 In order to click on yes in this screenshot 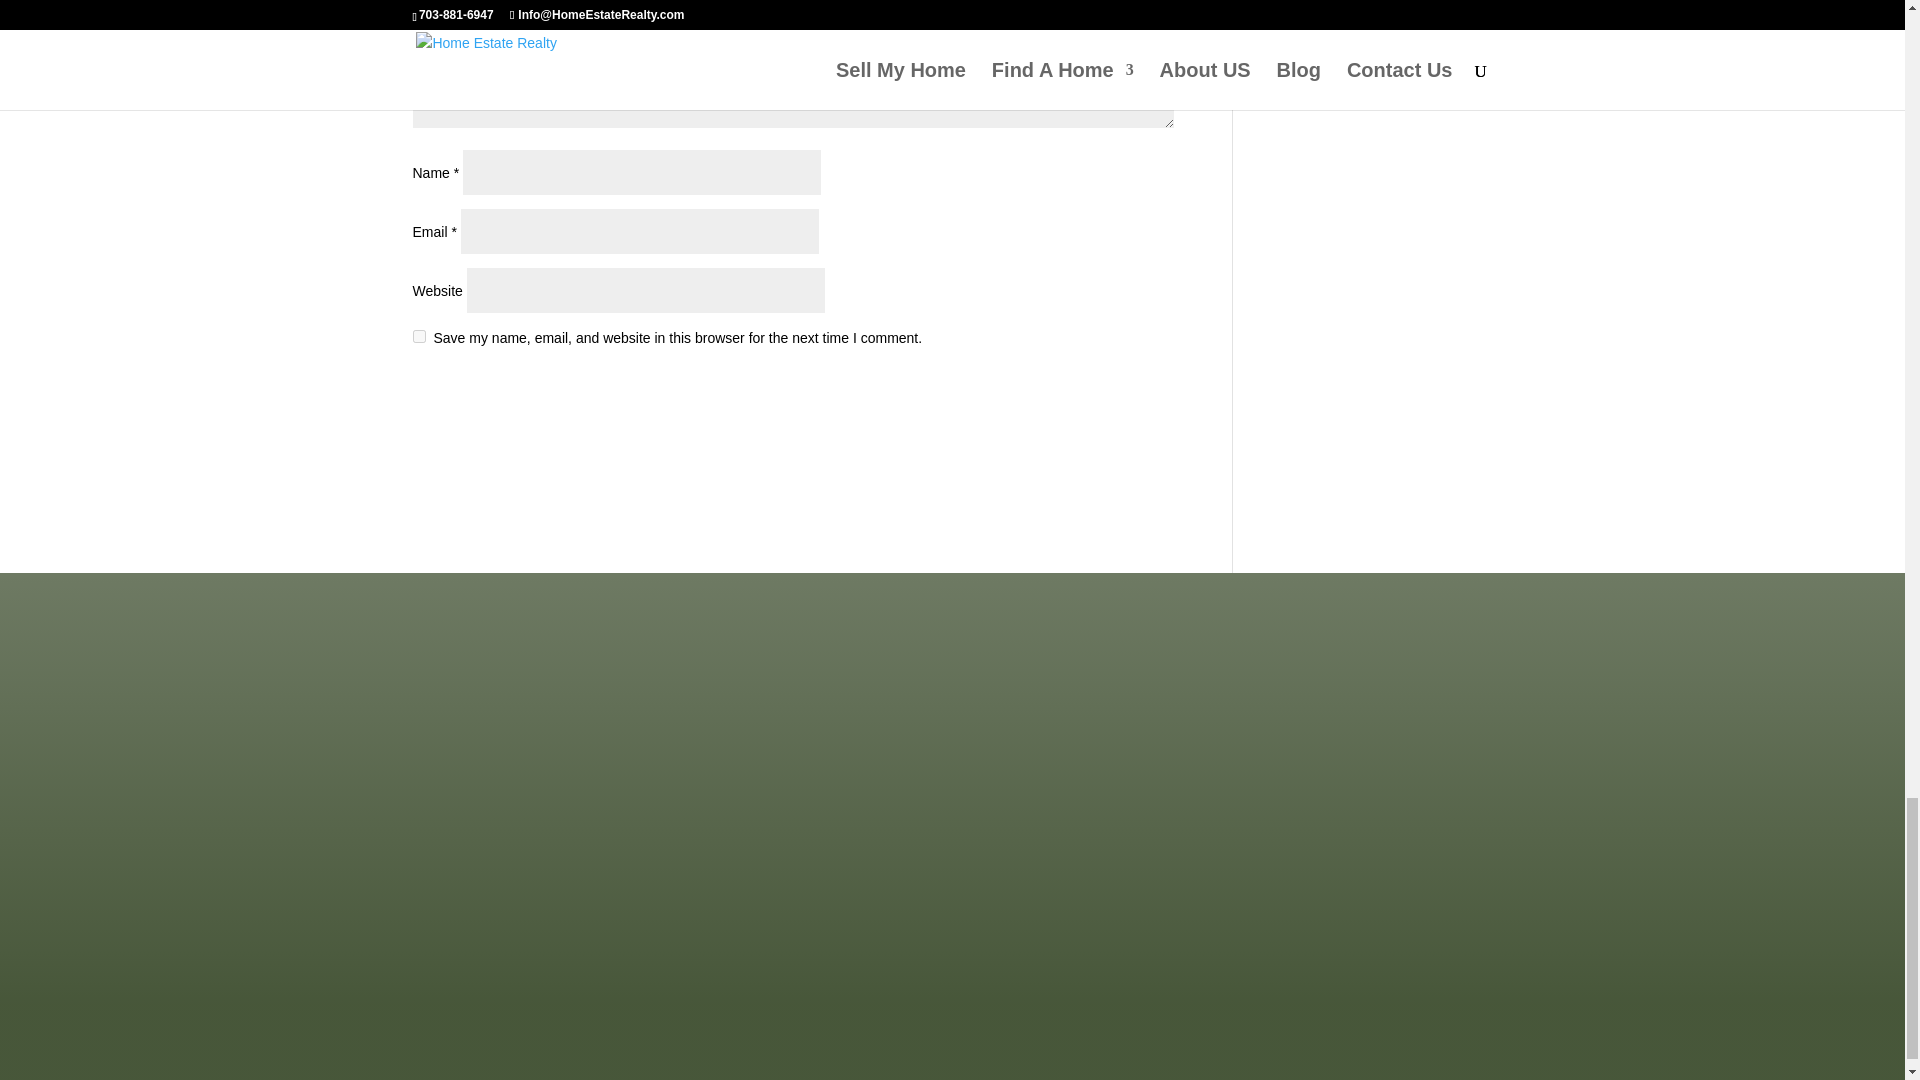, I will do `click(418, 336)`.